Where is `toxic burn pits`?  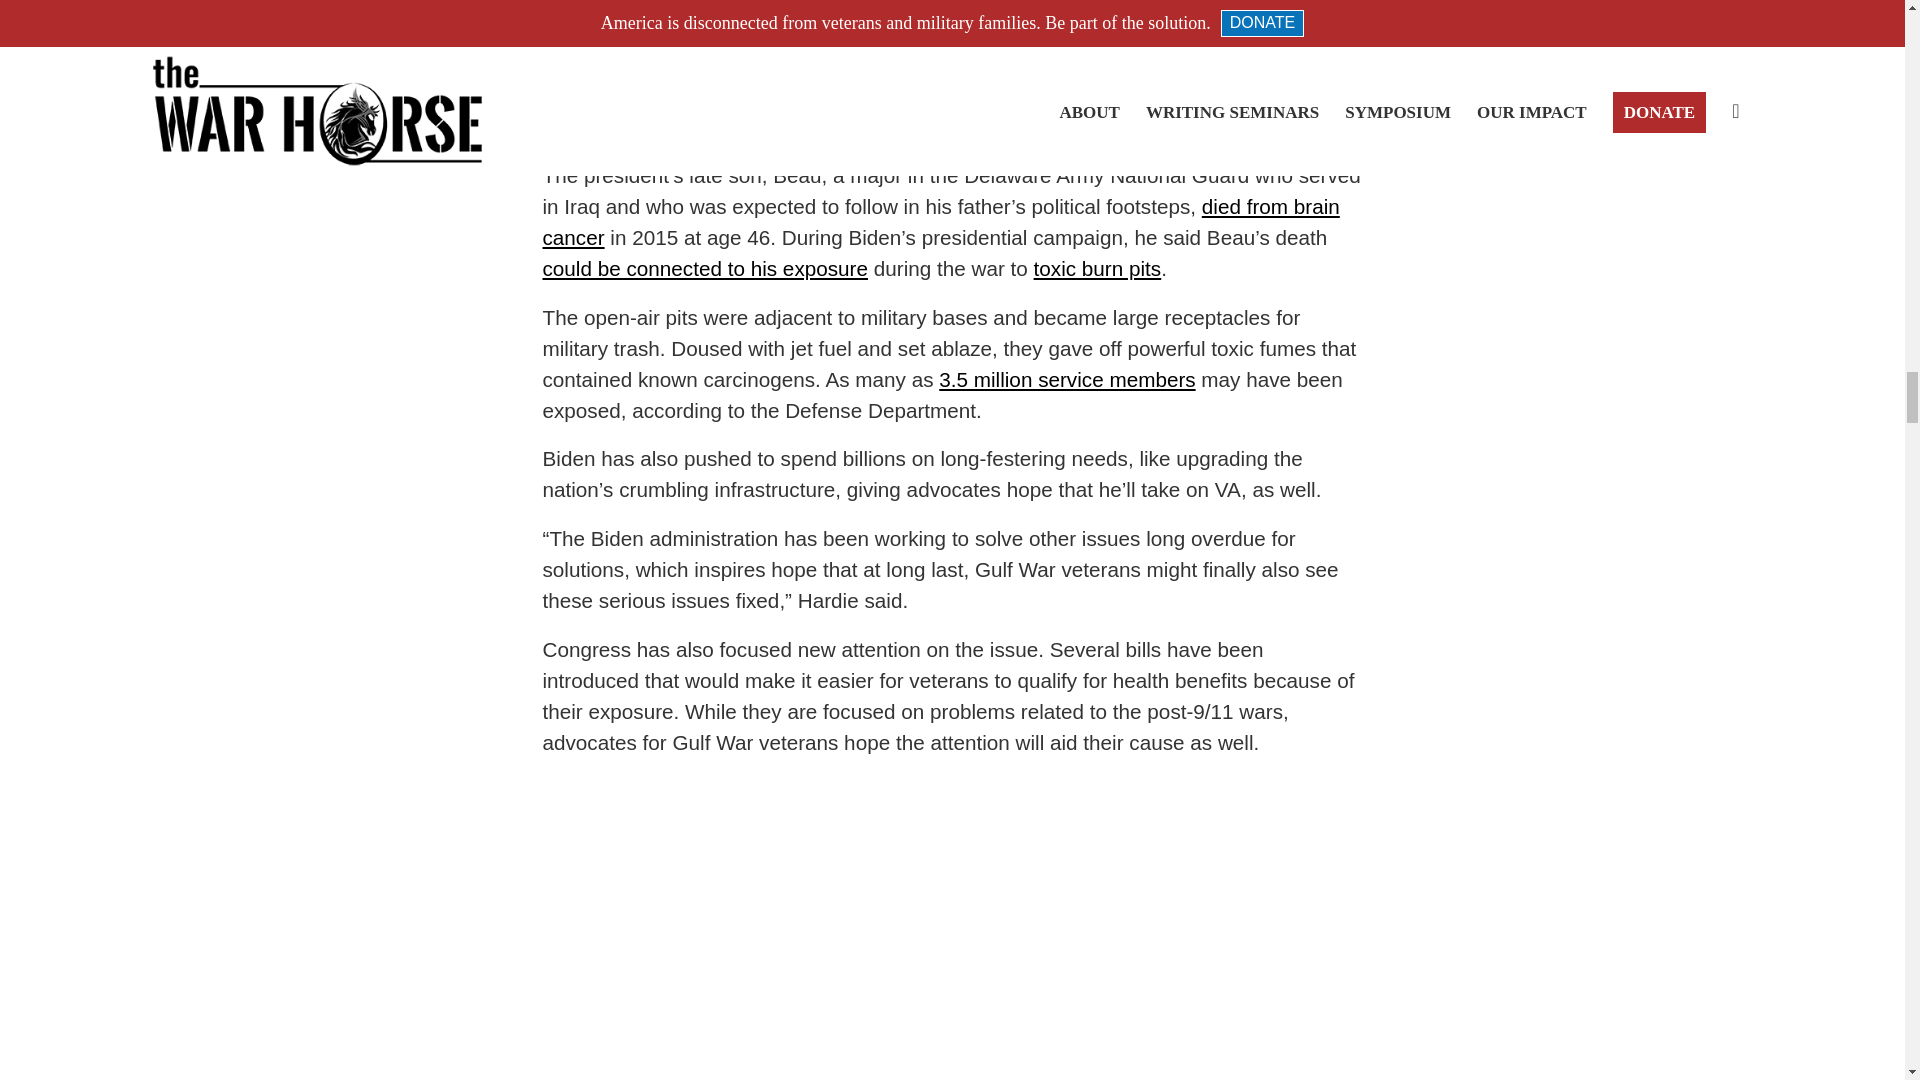 toxic burn pits is located at coordinates (1098, 268).